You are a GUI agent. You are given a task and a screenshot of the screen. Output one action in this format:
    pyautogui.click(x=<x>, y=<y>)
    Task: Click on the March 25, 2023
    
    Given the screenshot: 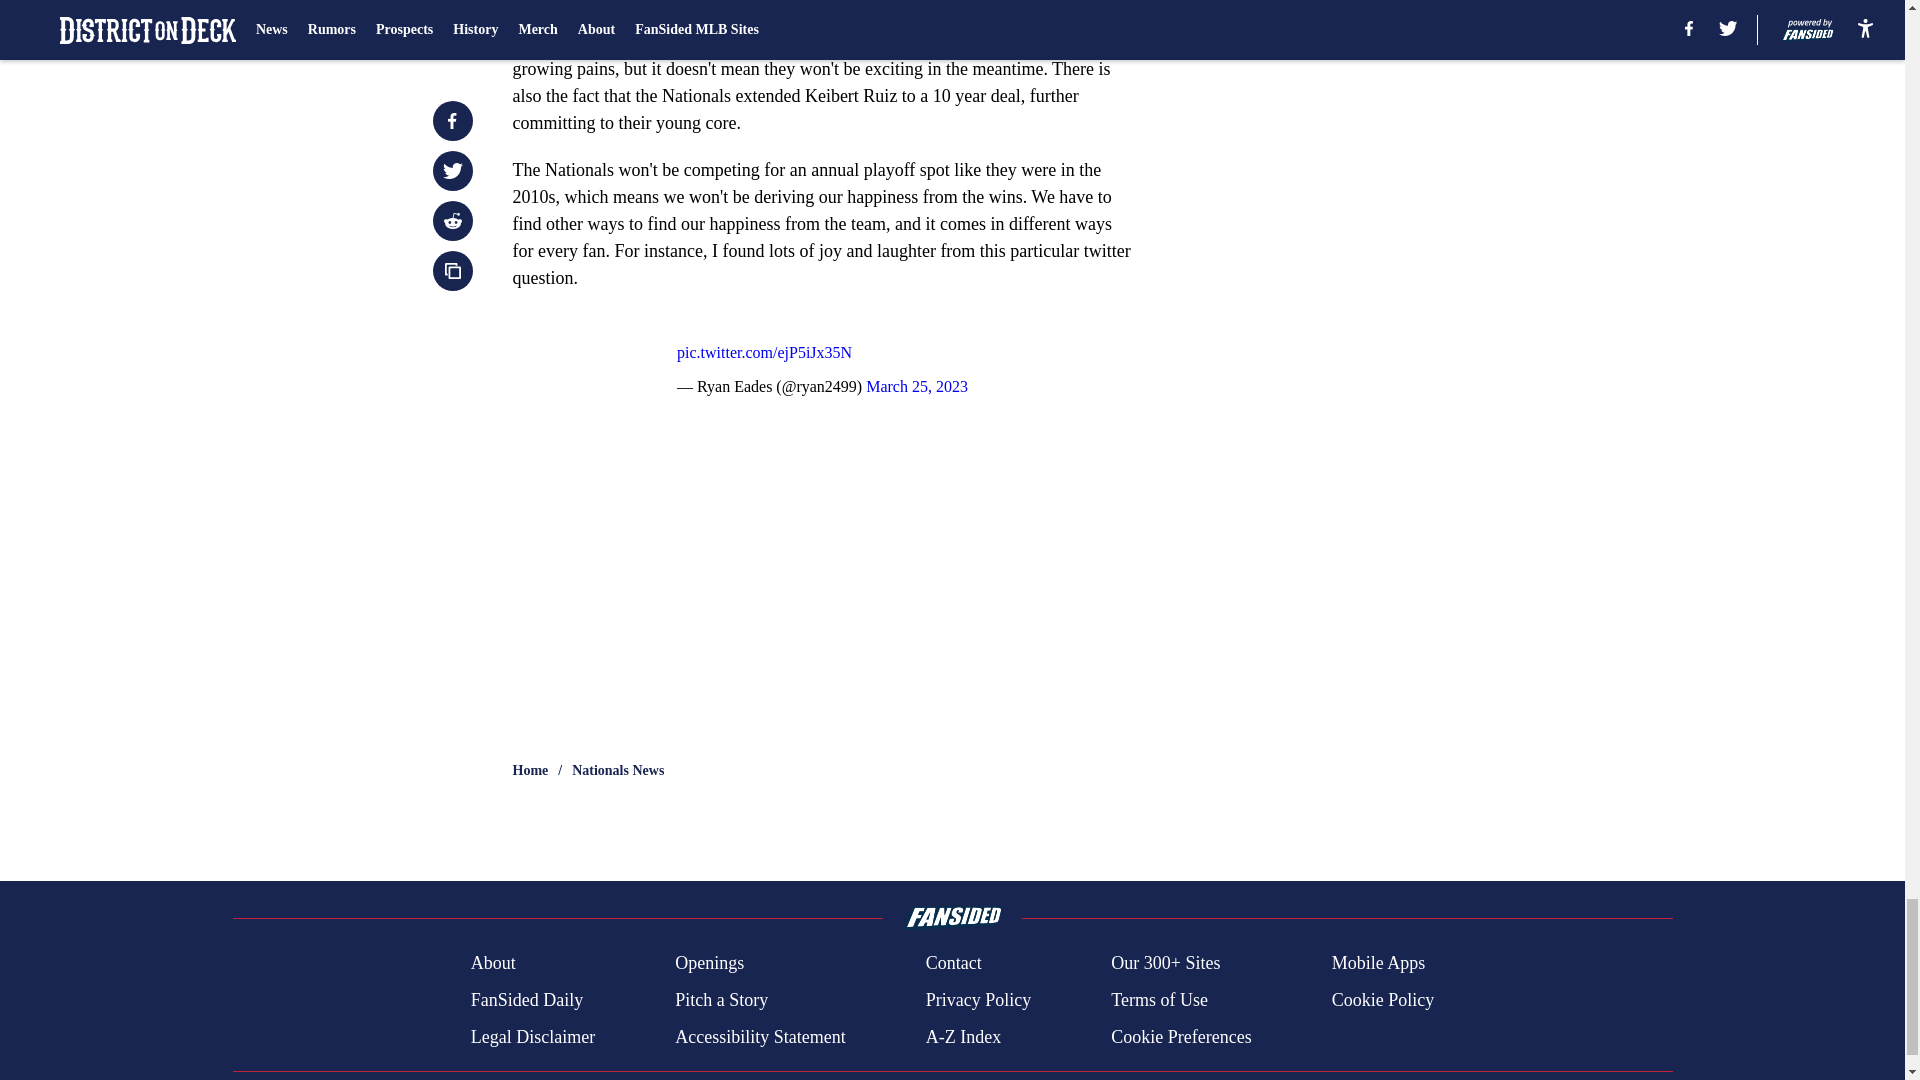 What is the action you would take?
    pyautogui.click(x=916, y=386)
    